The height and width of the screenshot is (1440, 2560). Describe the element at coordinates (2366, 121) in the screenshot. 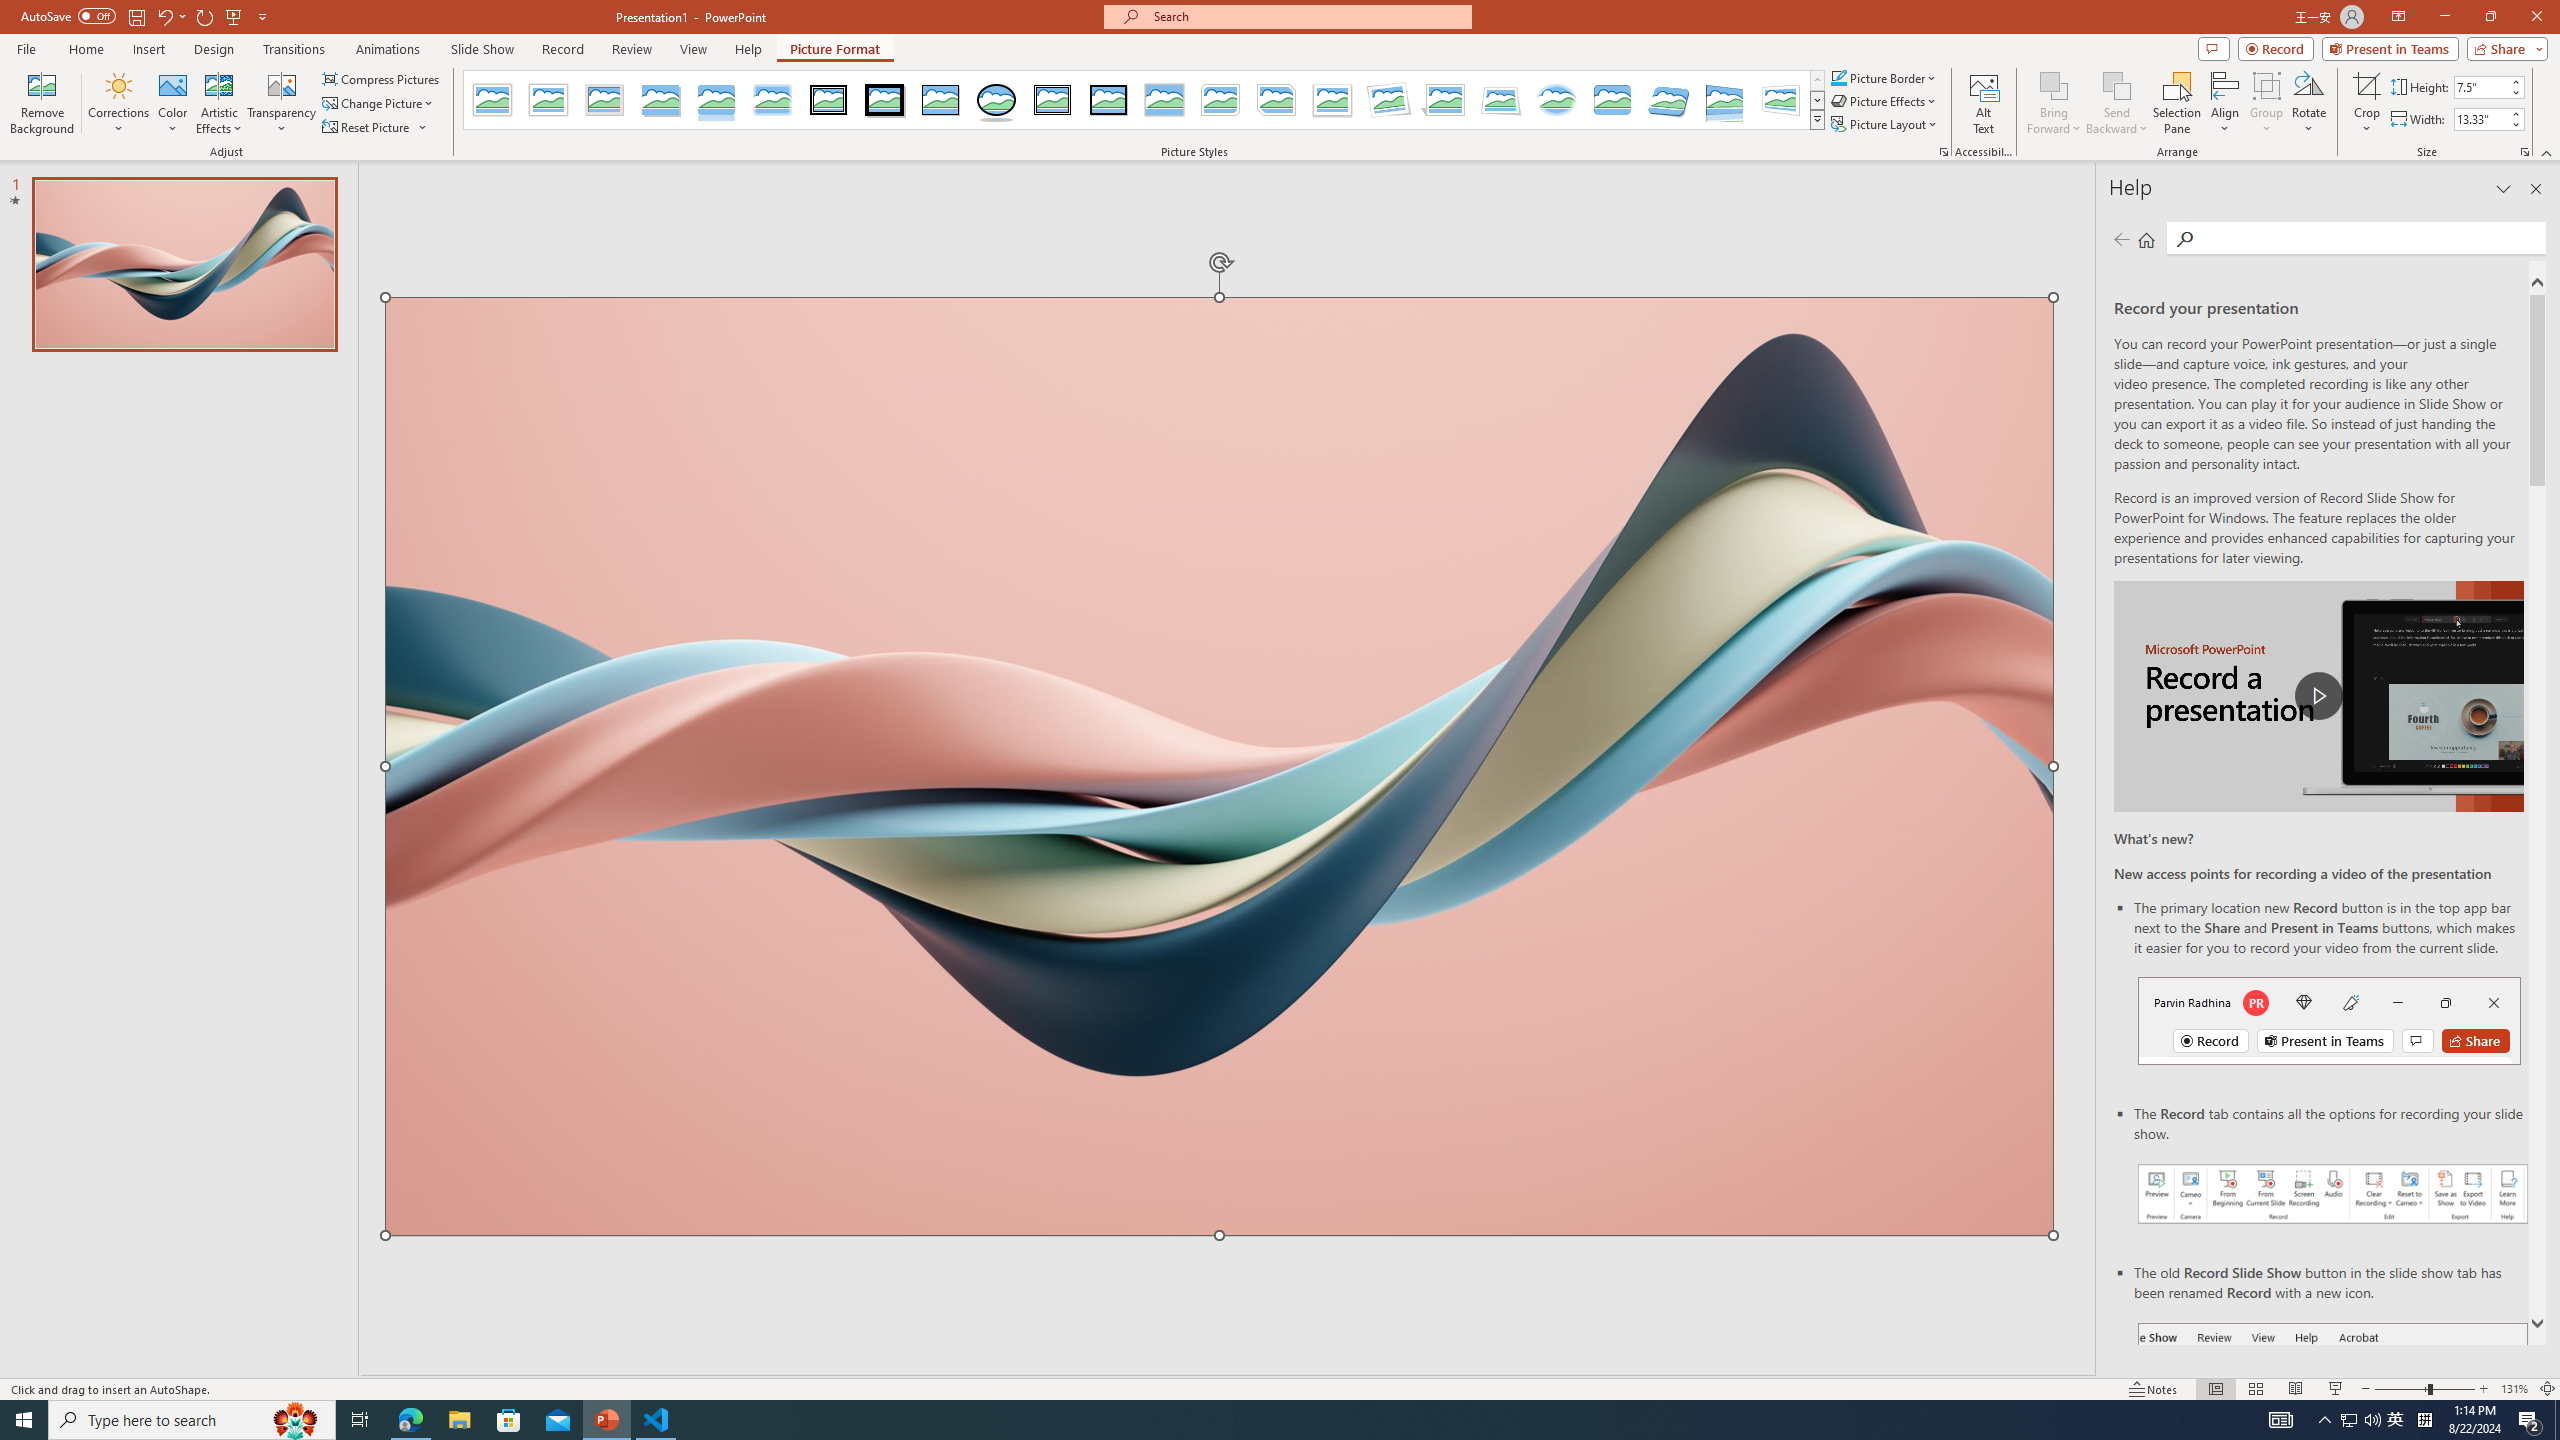

I see `More Options` at that location.